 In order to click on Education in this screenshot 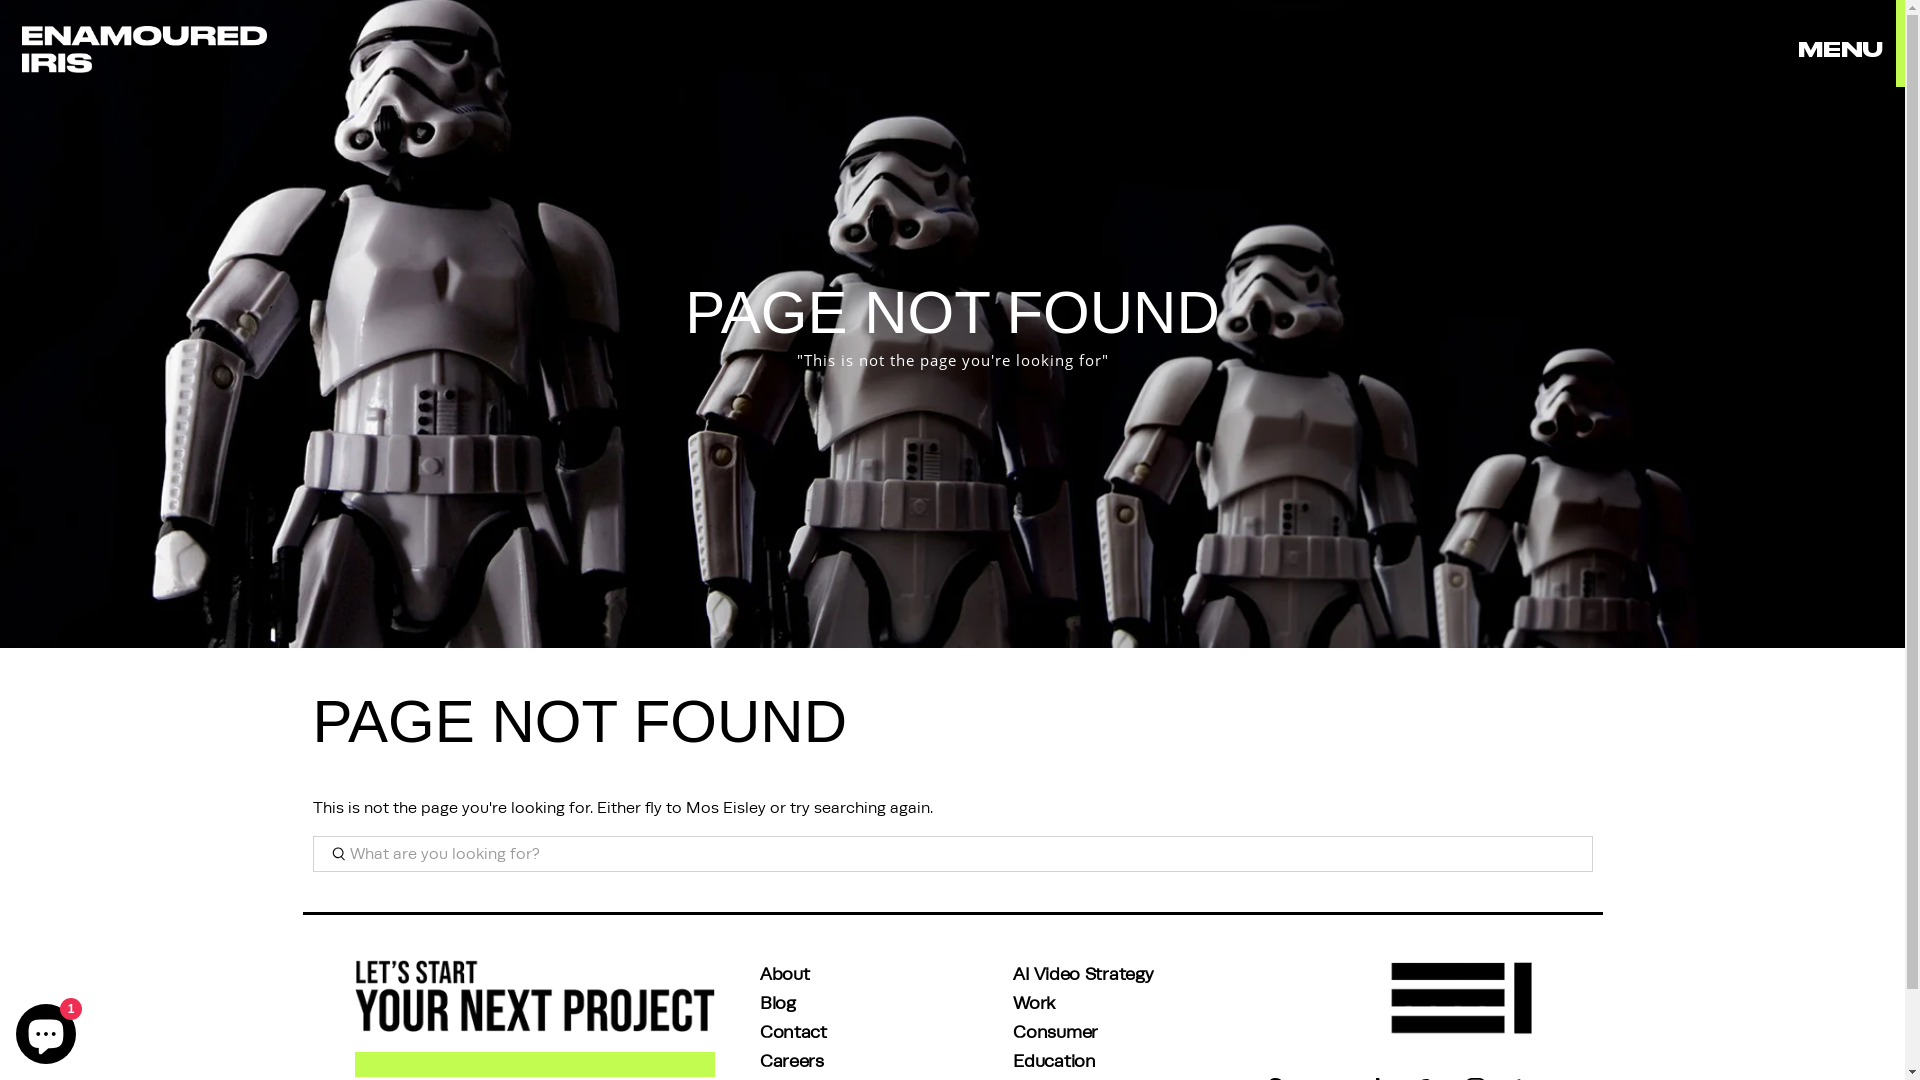, I will do `click(1054, 1060)`.